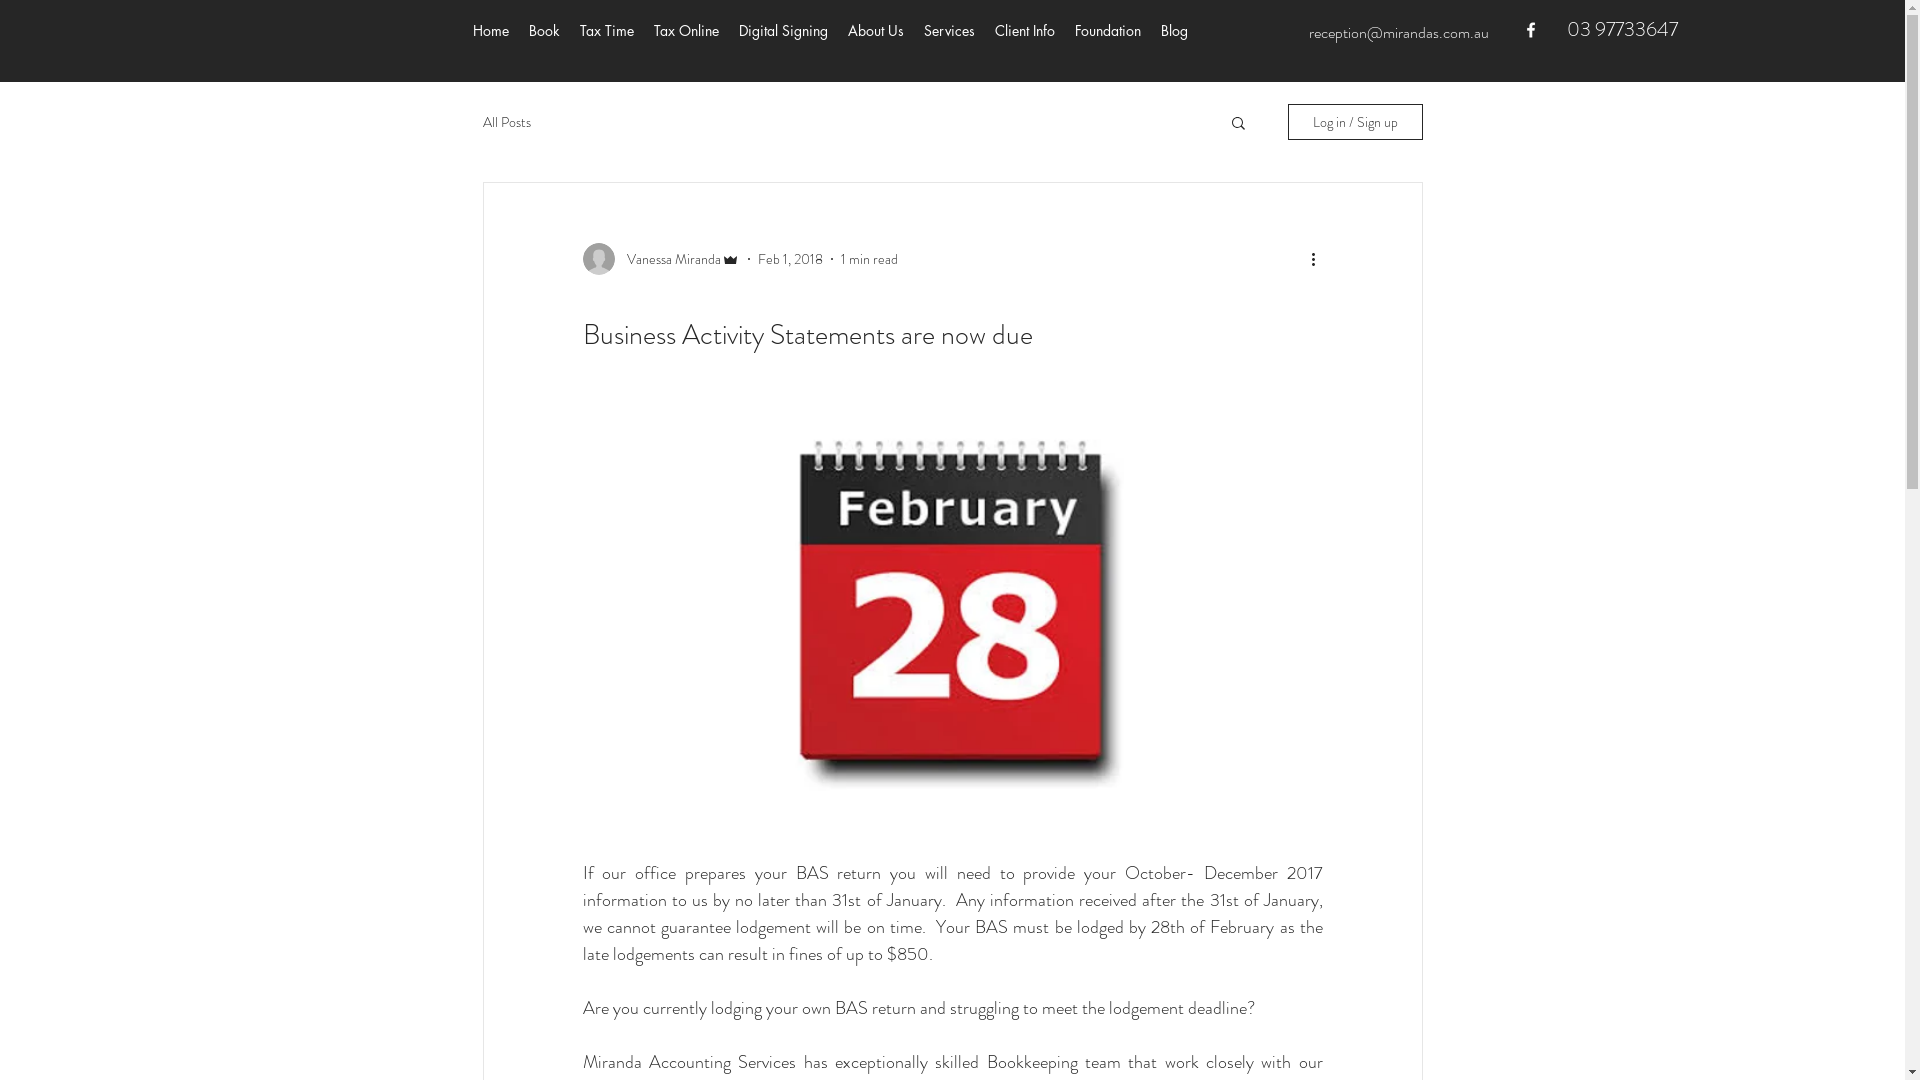 This screenshot has width=1920, height=1080. What do you see at coordinates (1107, 31) in the screenshot?
I see `Foundation` at bounding box center [1107, 31].